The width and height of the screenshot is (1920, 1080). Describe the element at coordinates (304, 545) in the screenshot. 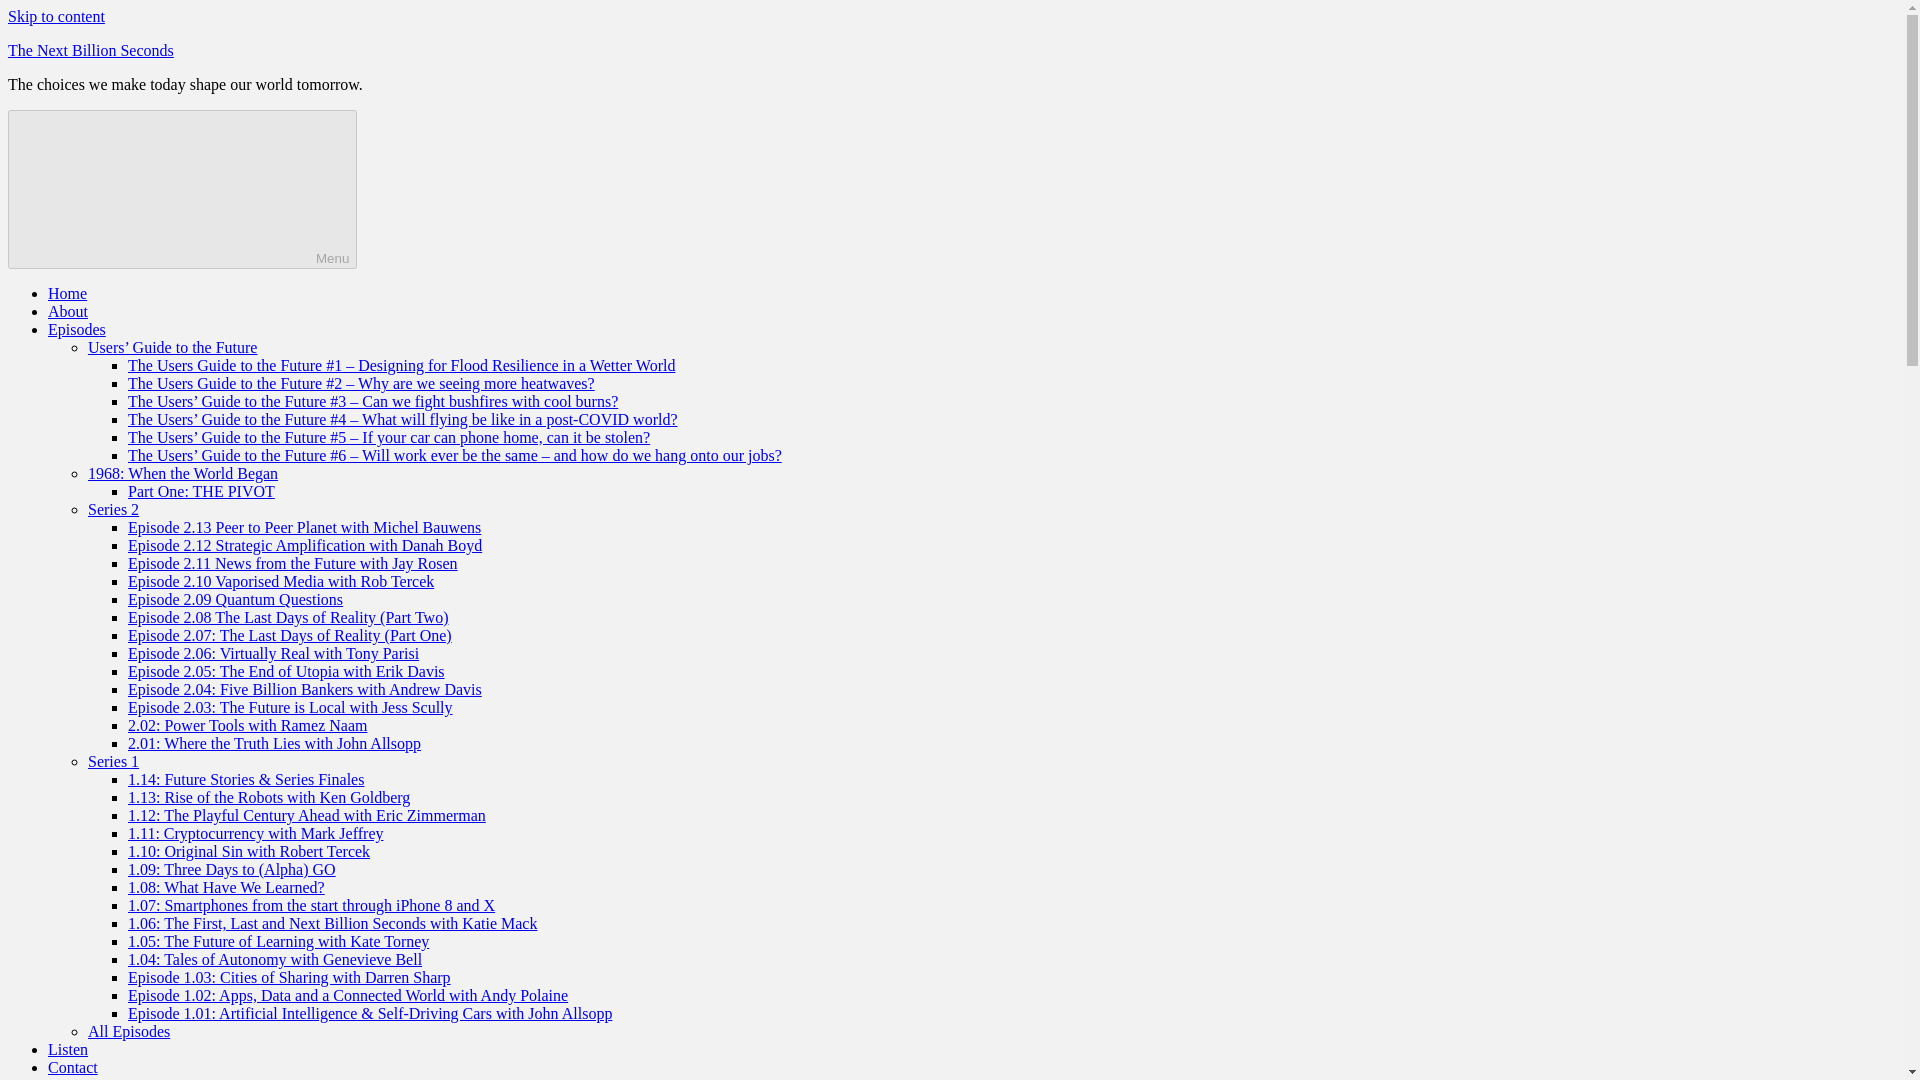

I see `Episode 2.12 Strategic Amplification with Danah Boyd` at that location.